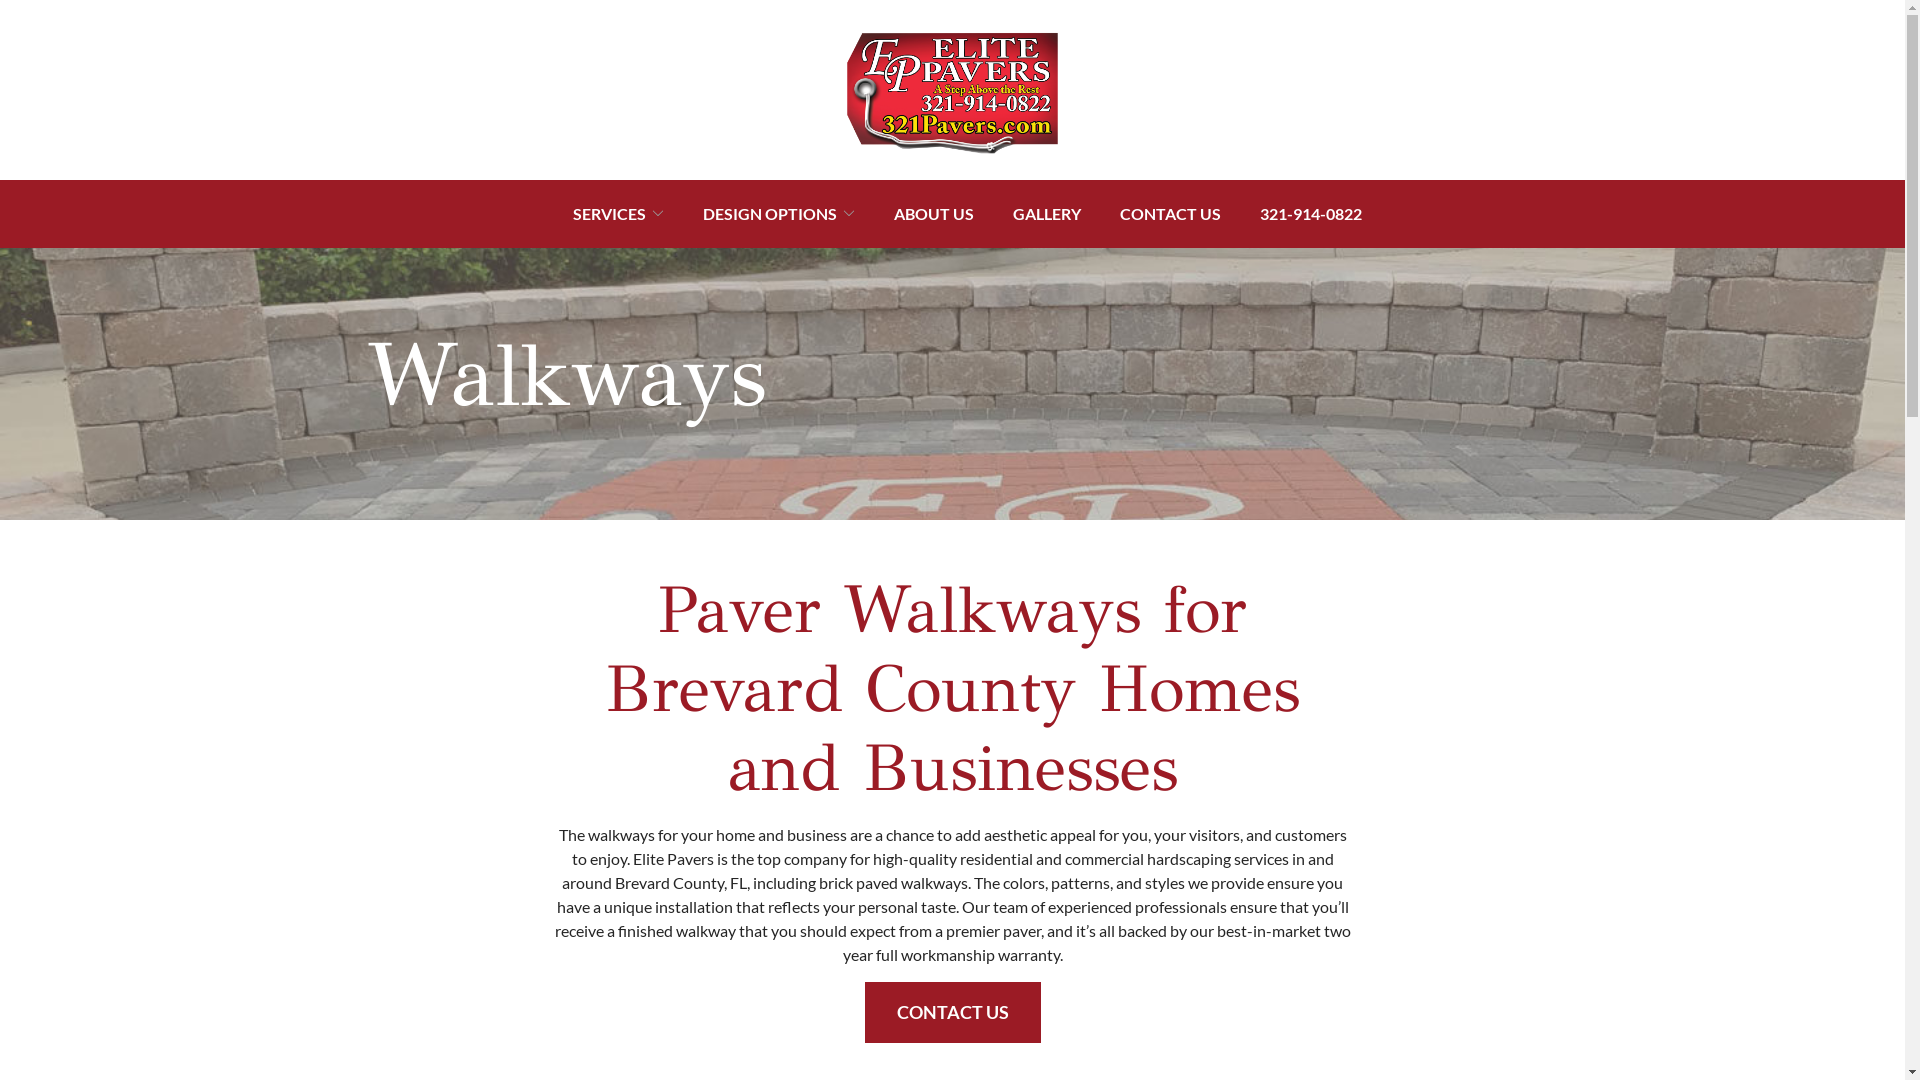  What do you see at coordinates (779, 214) in the screenshot?
I see `DESIGN OPTIONS` at bounding box center [779, 214].